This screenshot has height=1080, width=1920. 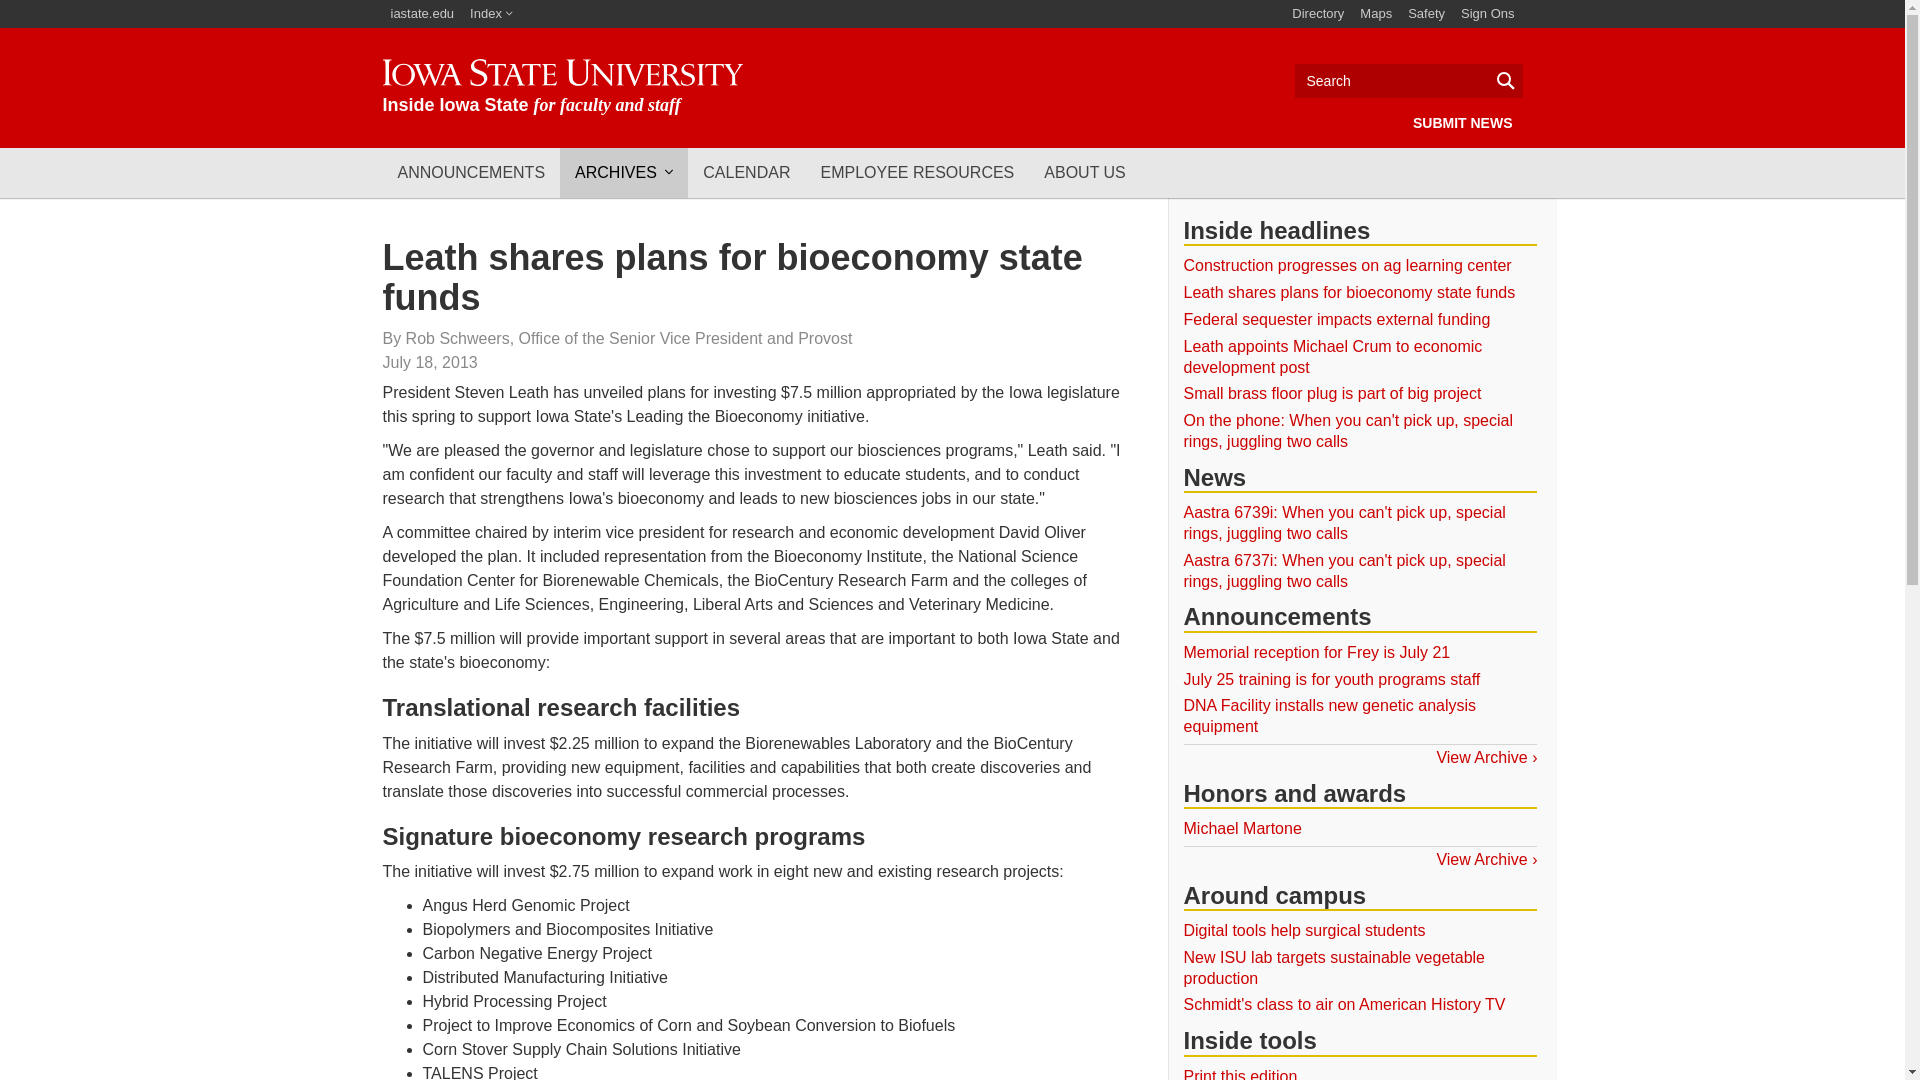 What do you see at coordinates (1318, 14) in the screenshot?
I see `Directory` at bounding box center [1318, 14].